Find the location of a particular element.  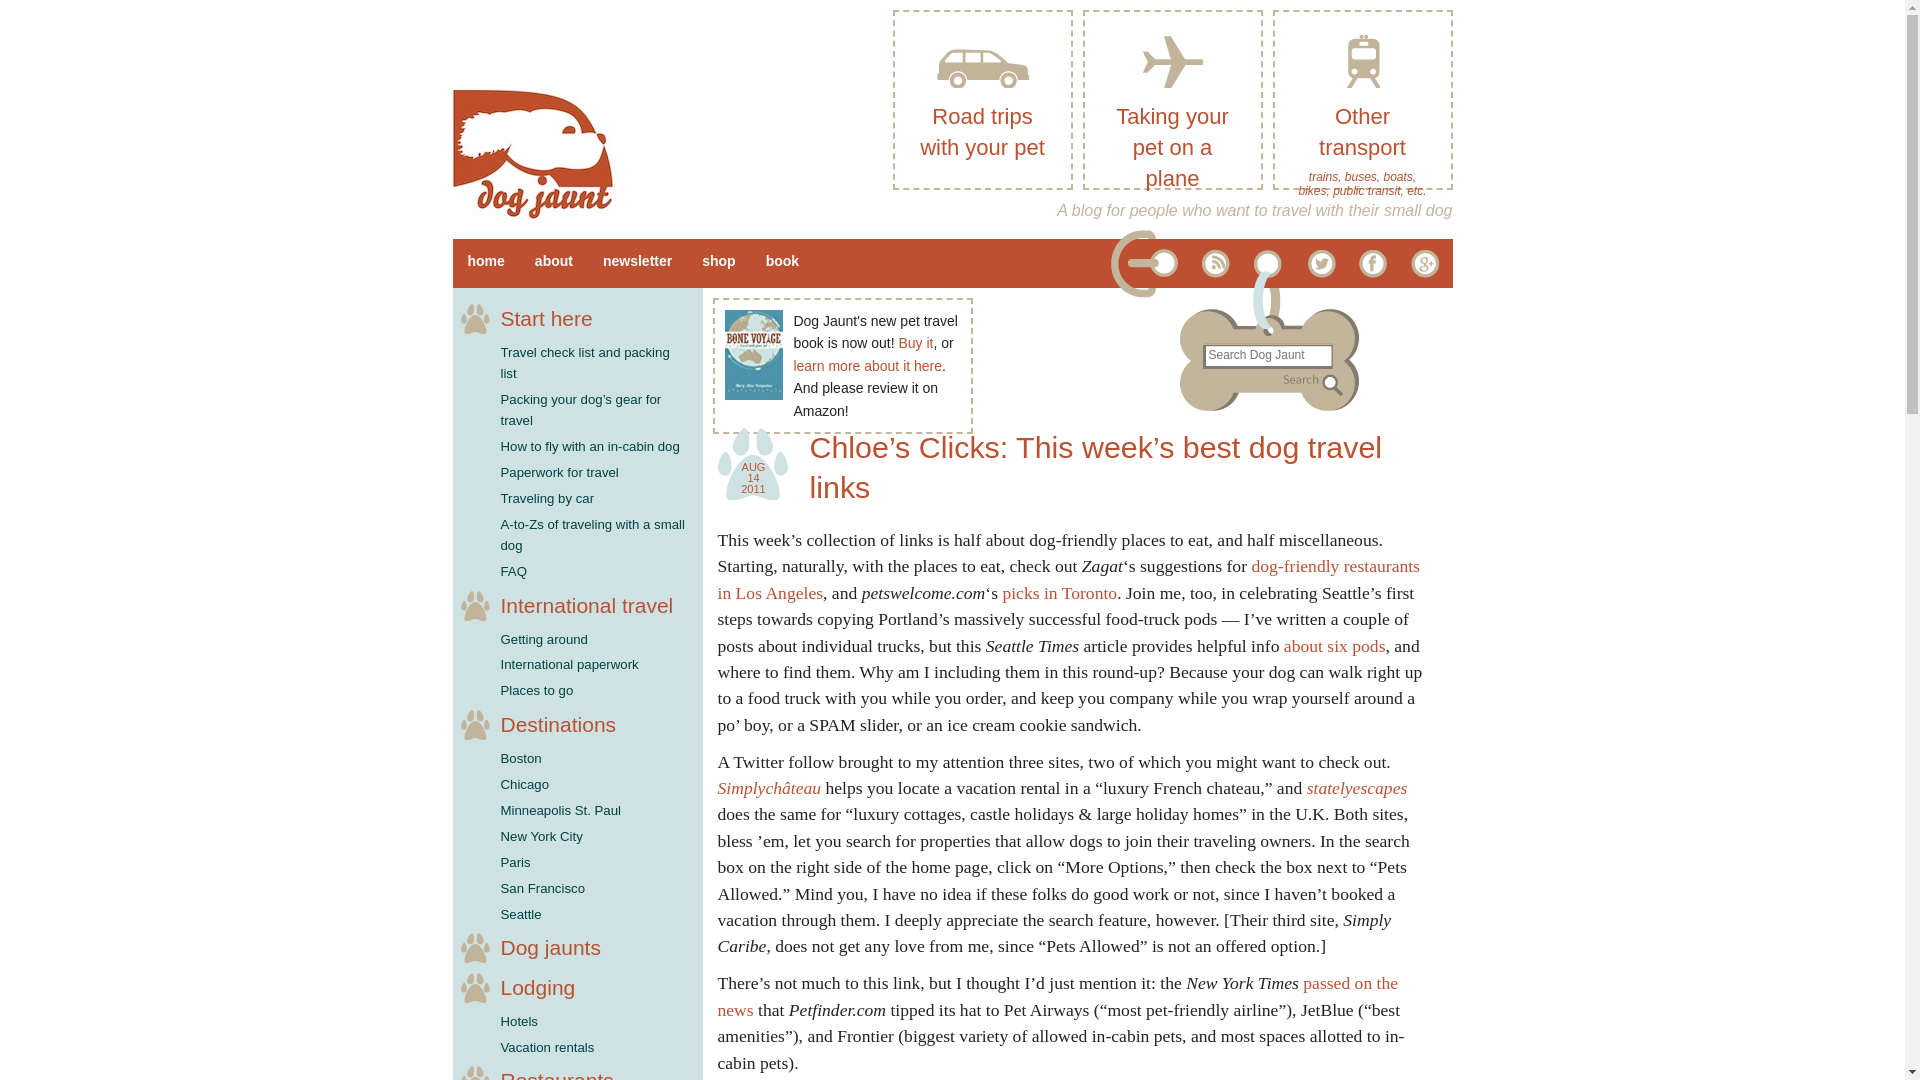

Road trips with your pet is located at coordinates (982, 100).